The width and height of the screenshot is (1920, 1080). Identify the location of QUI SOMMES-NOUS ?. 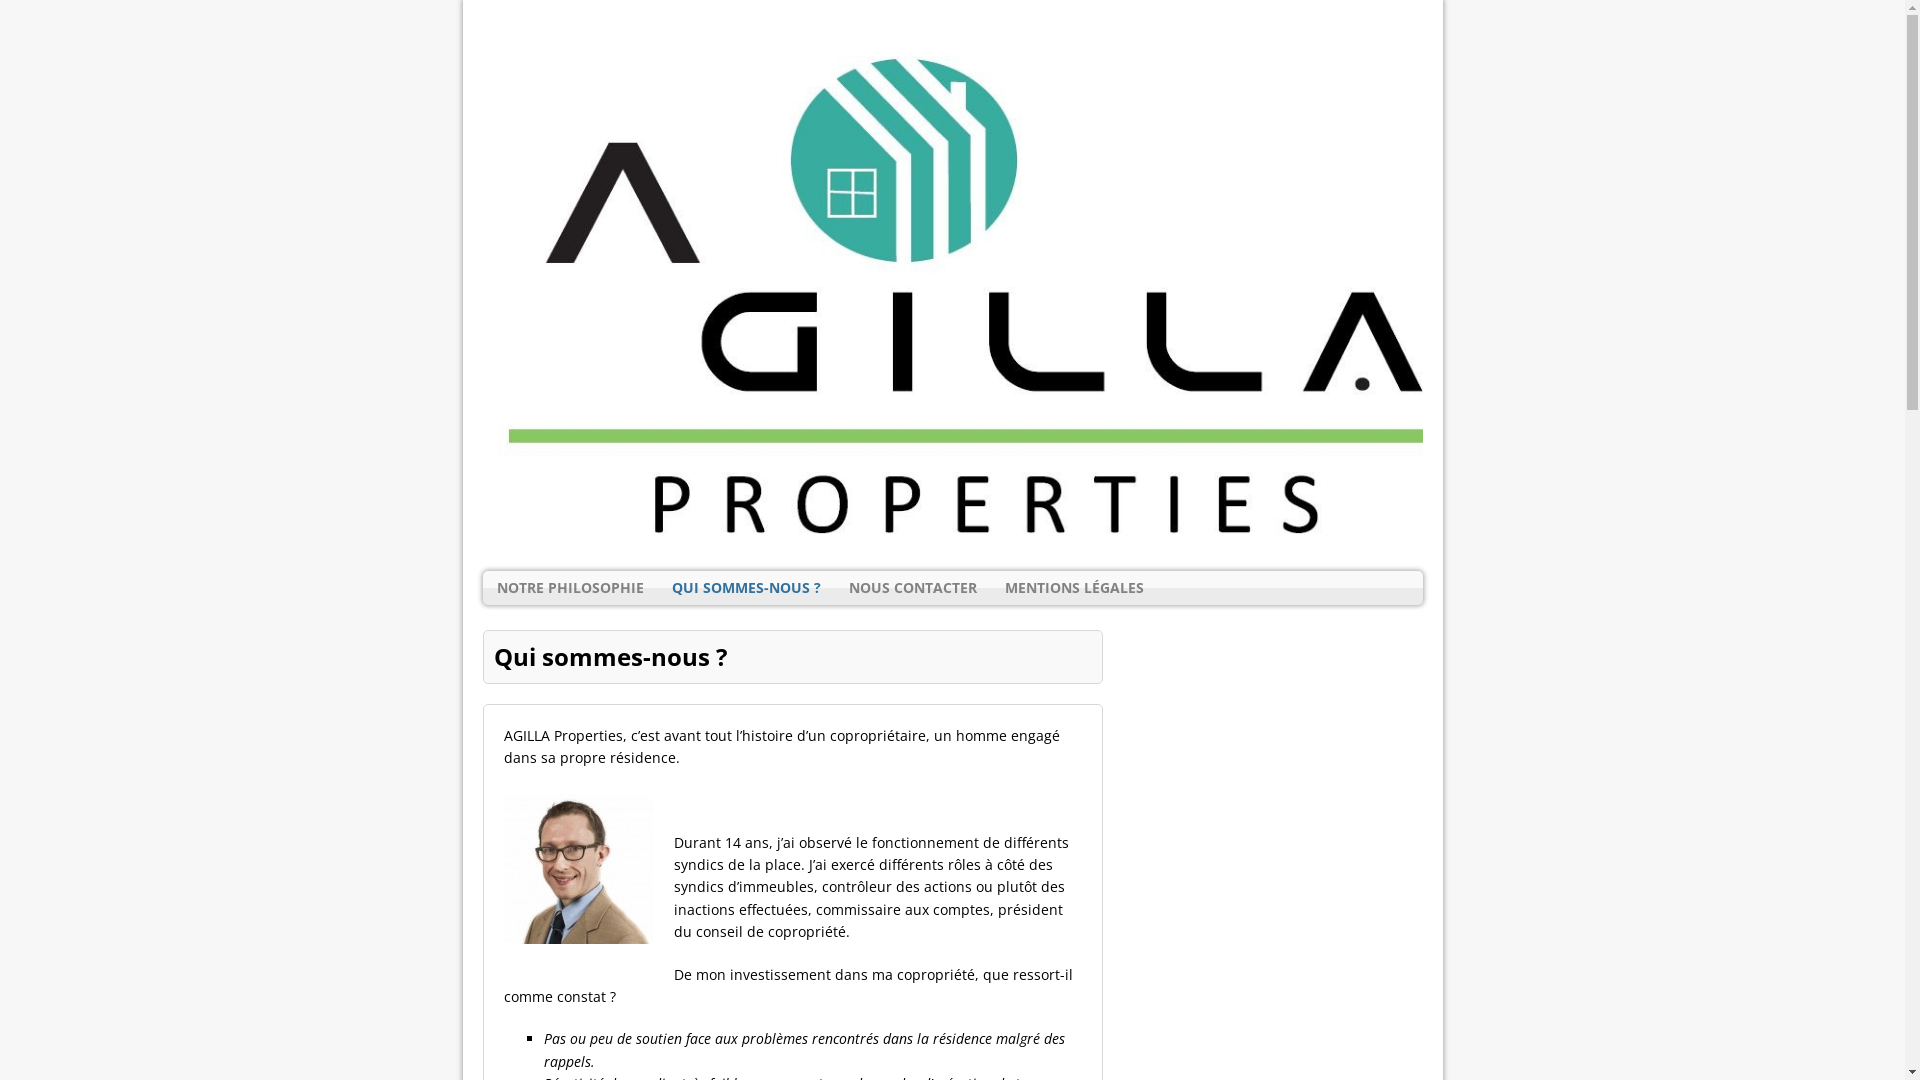
(746, 588).